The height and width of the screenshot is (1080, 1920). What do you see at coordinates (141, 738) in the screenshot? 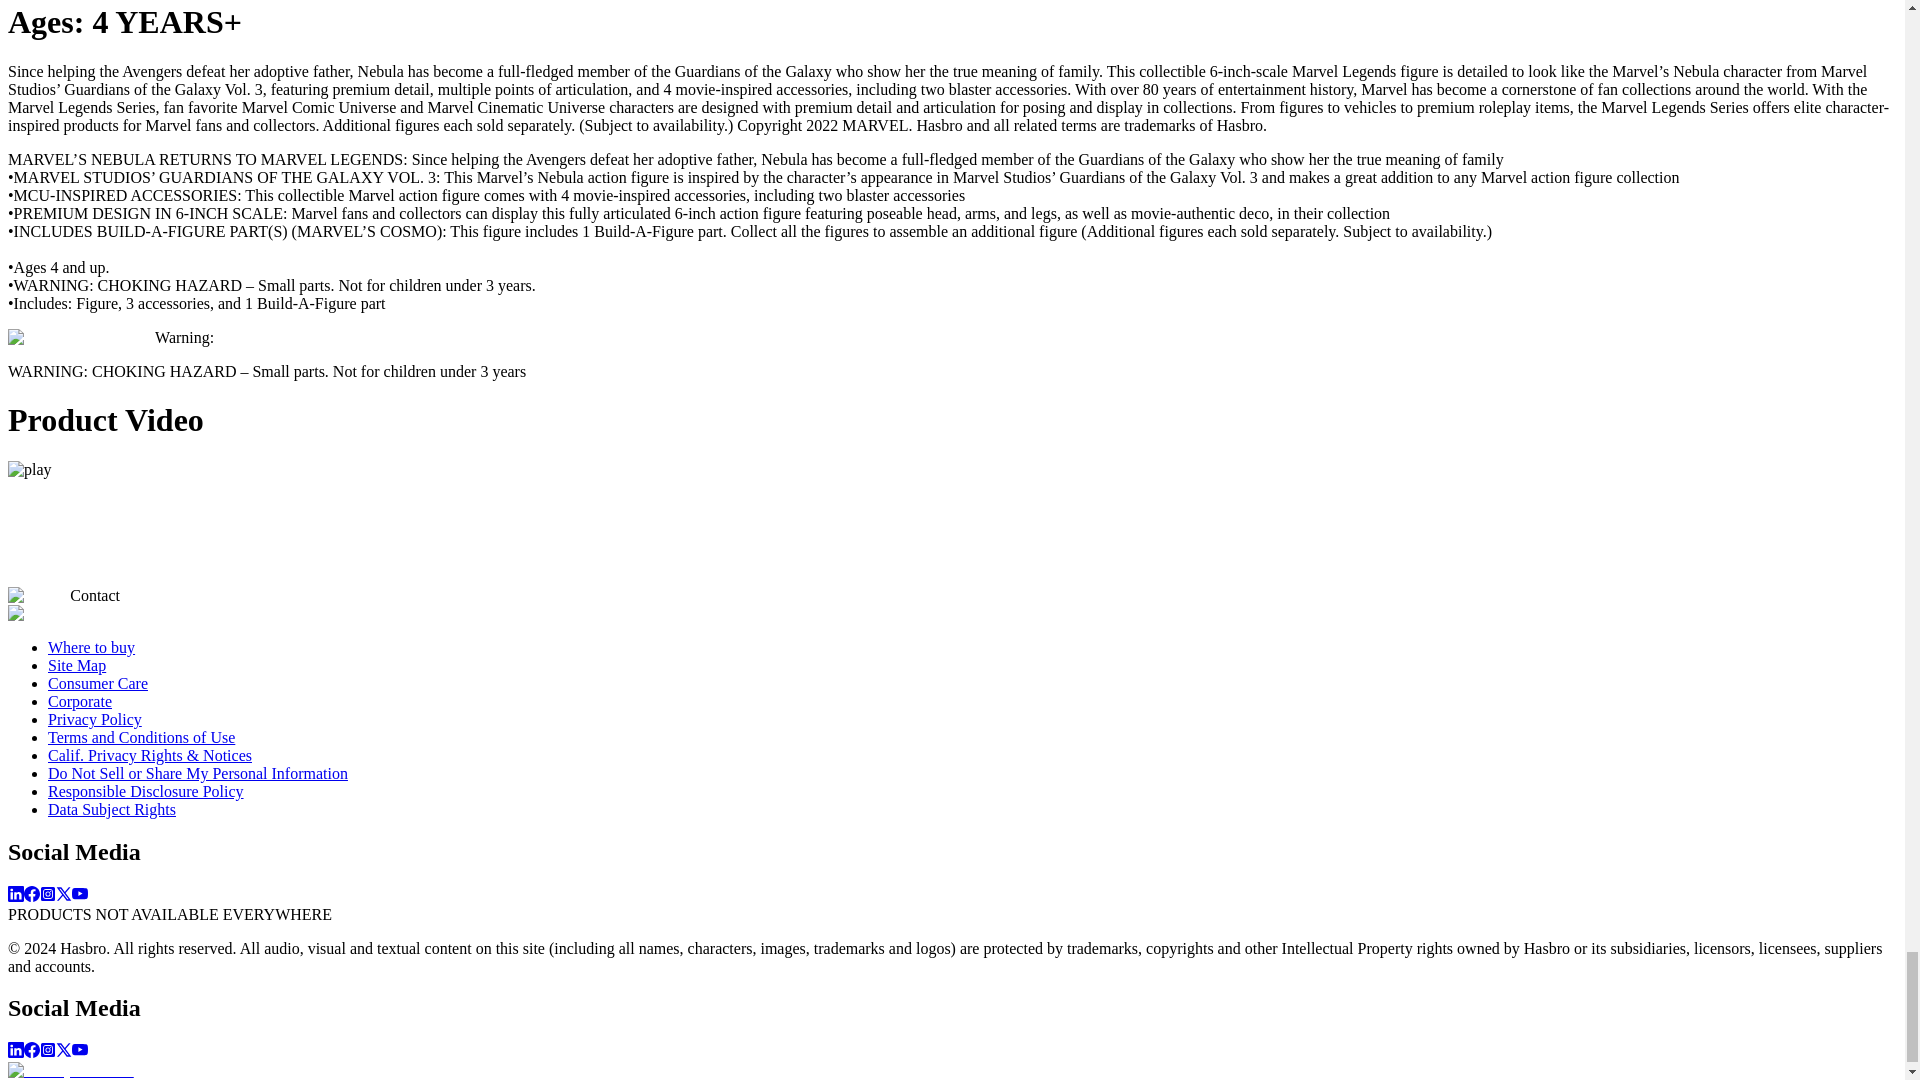
I see `Terms and Conditions of Use` at bounding box center [141, 738].